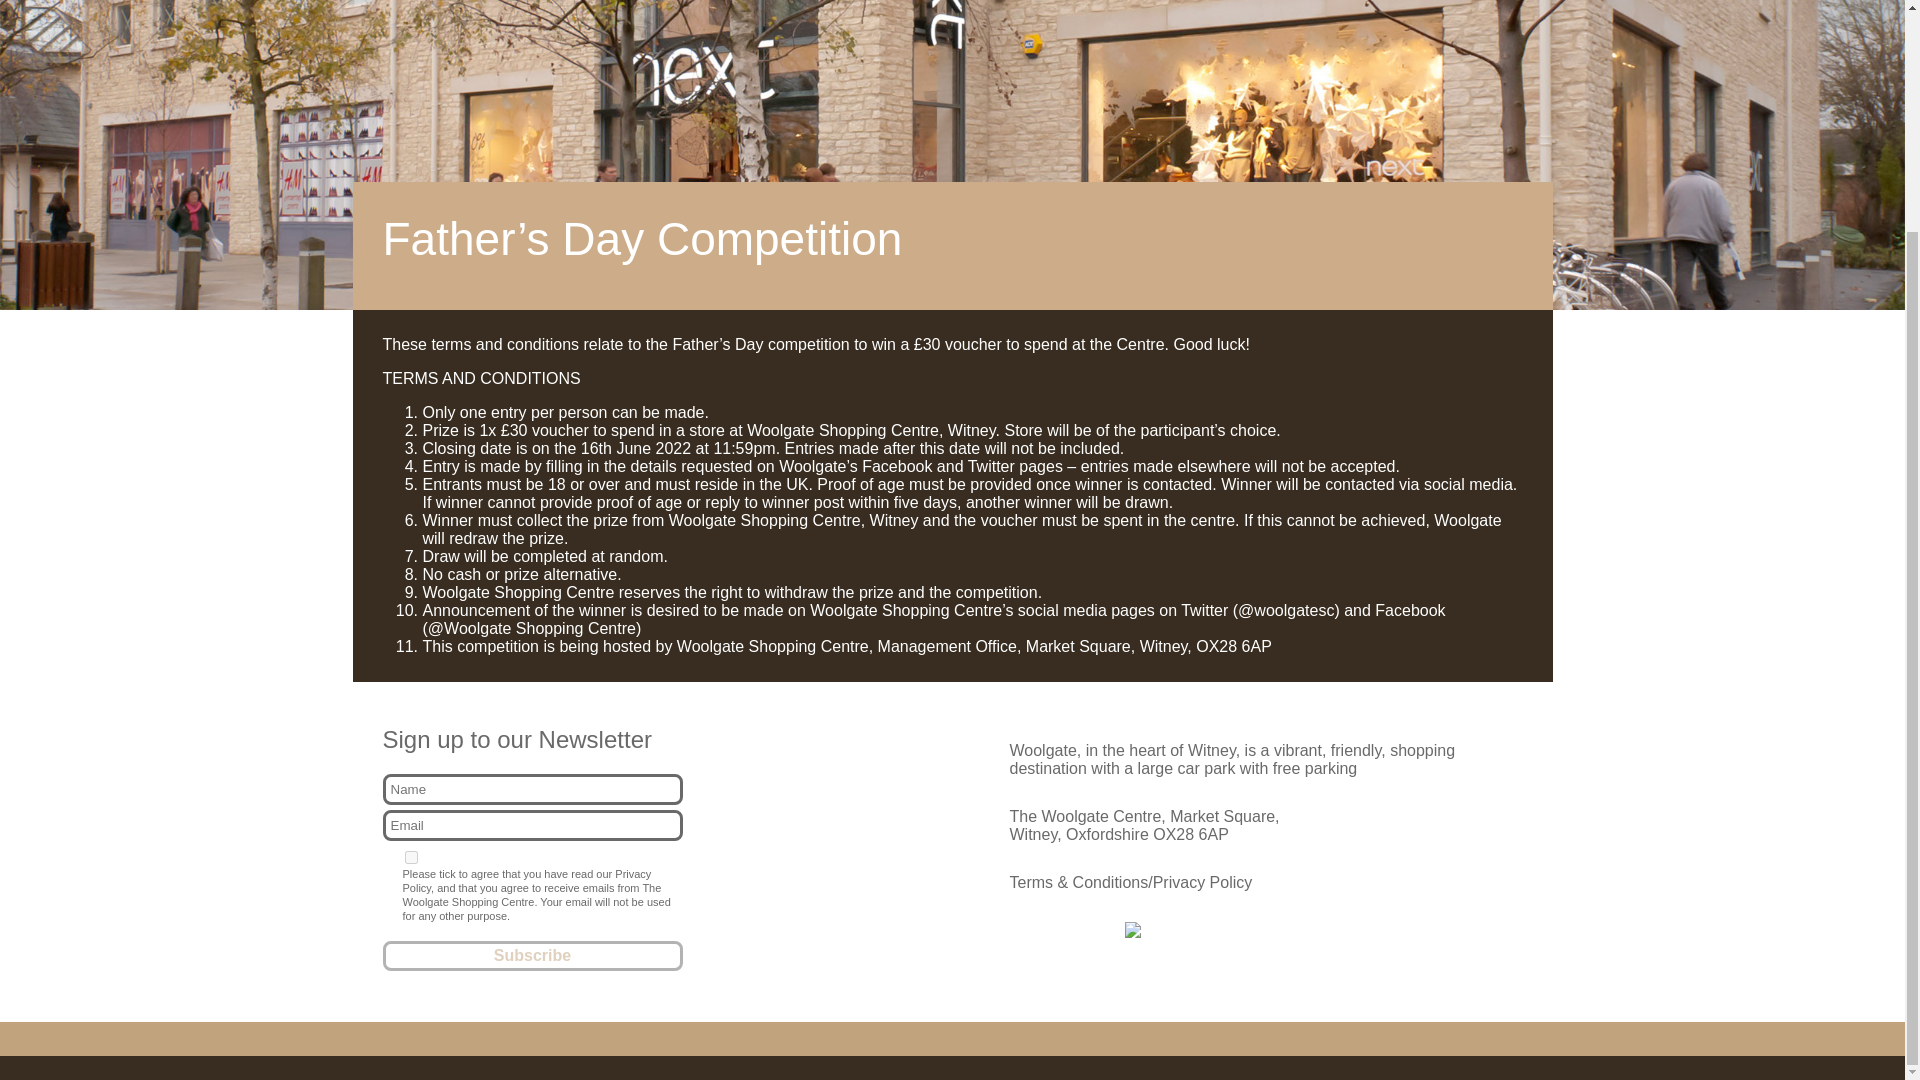  What do you see at coordinates (410, 858) in the screenshot?
I see `1` at bounding box center [410, 858].